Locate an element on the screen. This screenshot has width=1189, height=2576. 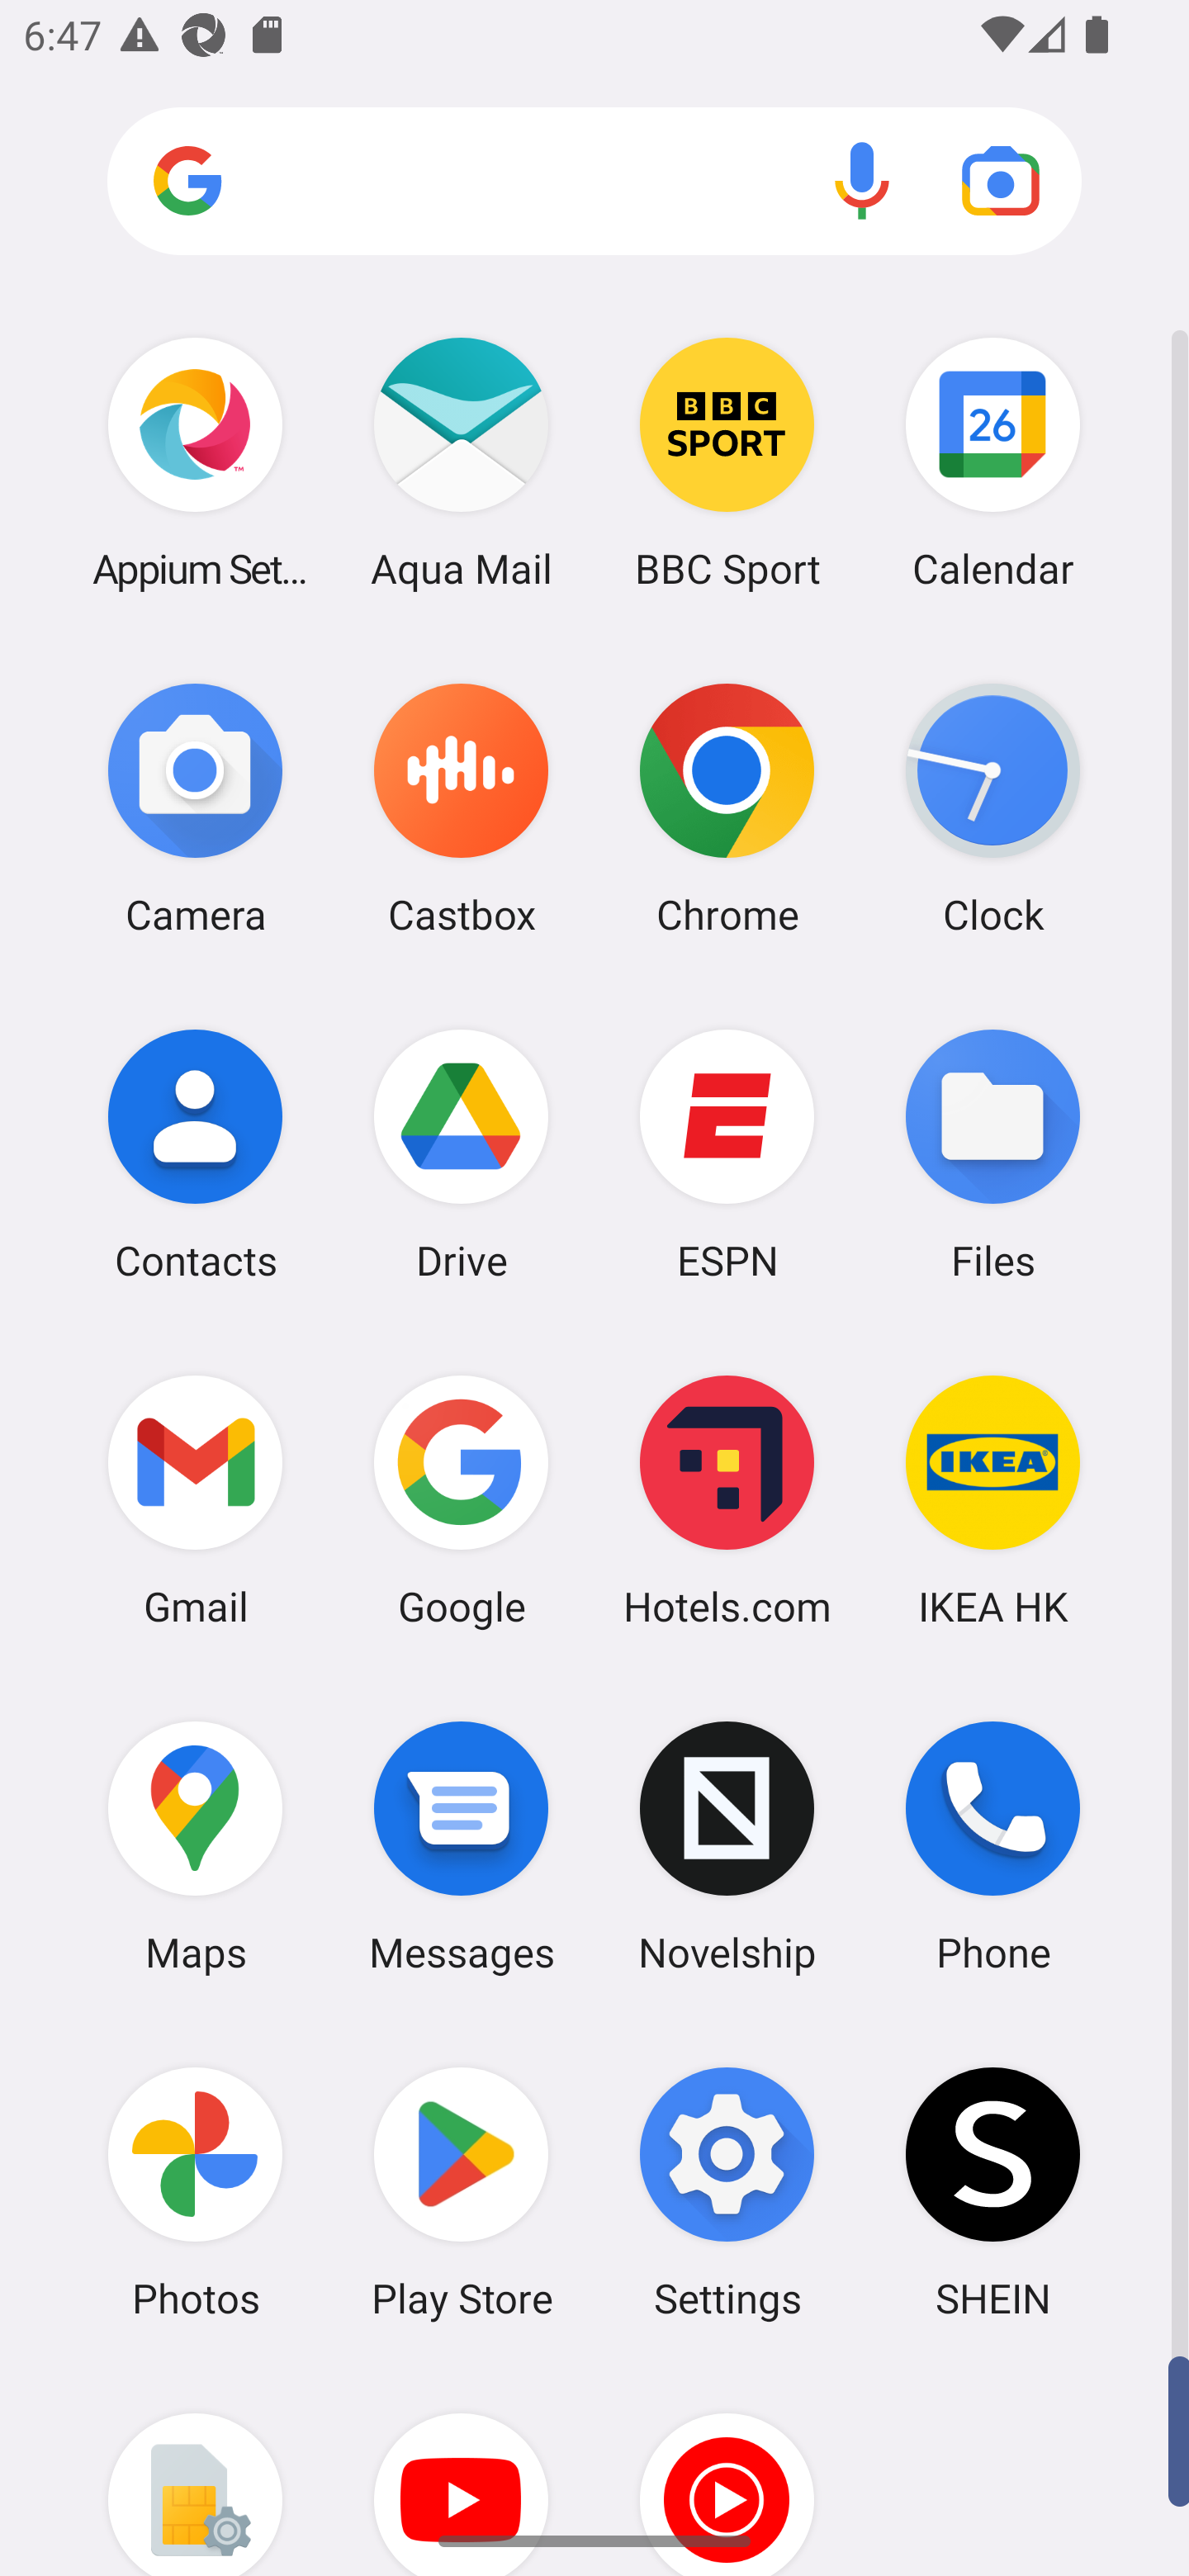
Phone is located at coordinates (992, 1847).